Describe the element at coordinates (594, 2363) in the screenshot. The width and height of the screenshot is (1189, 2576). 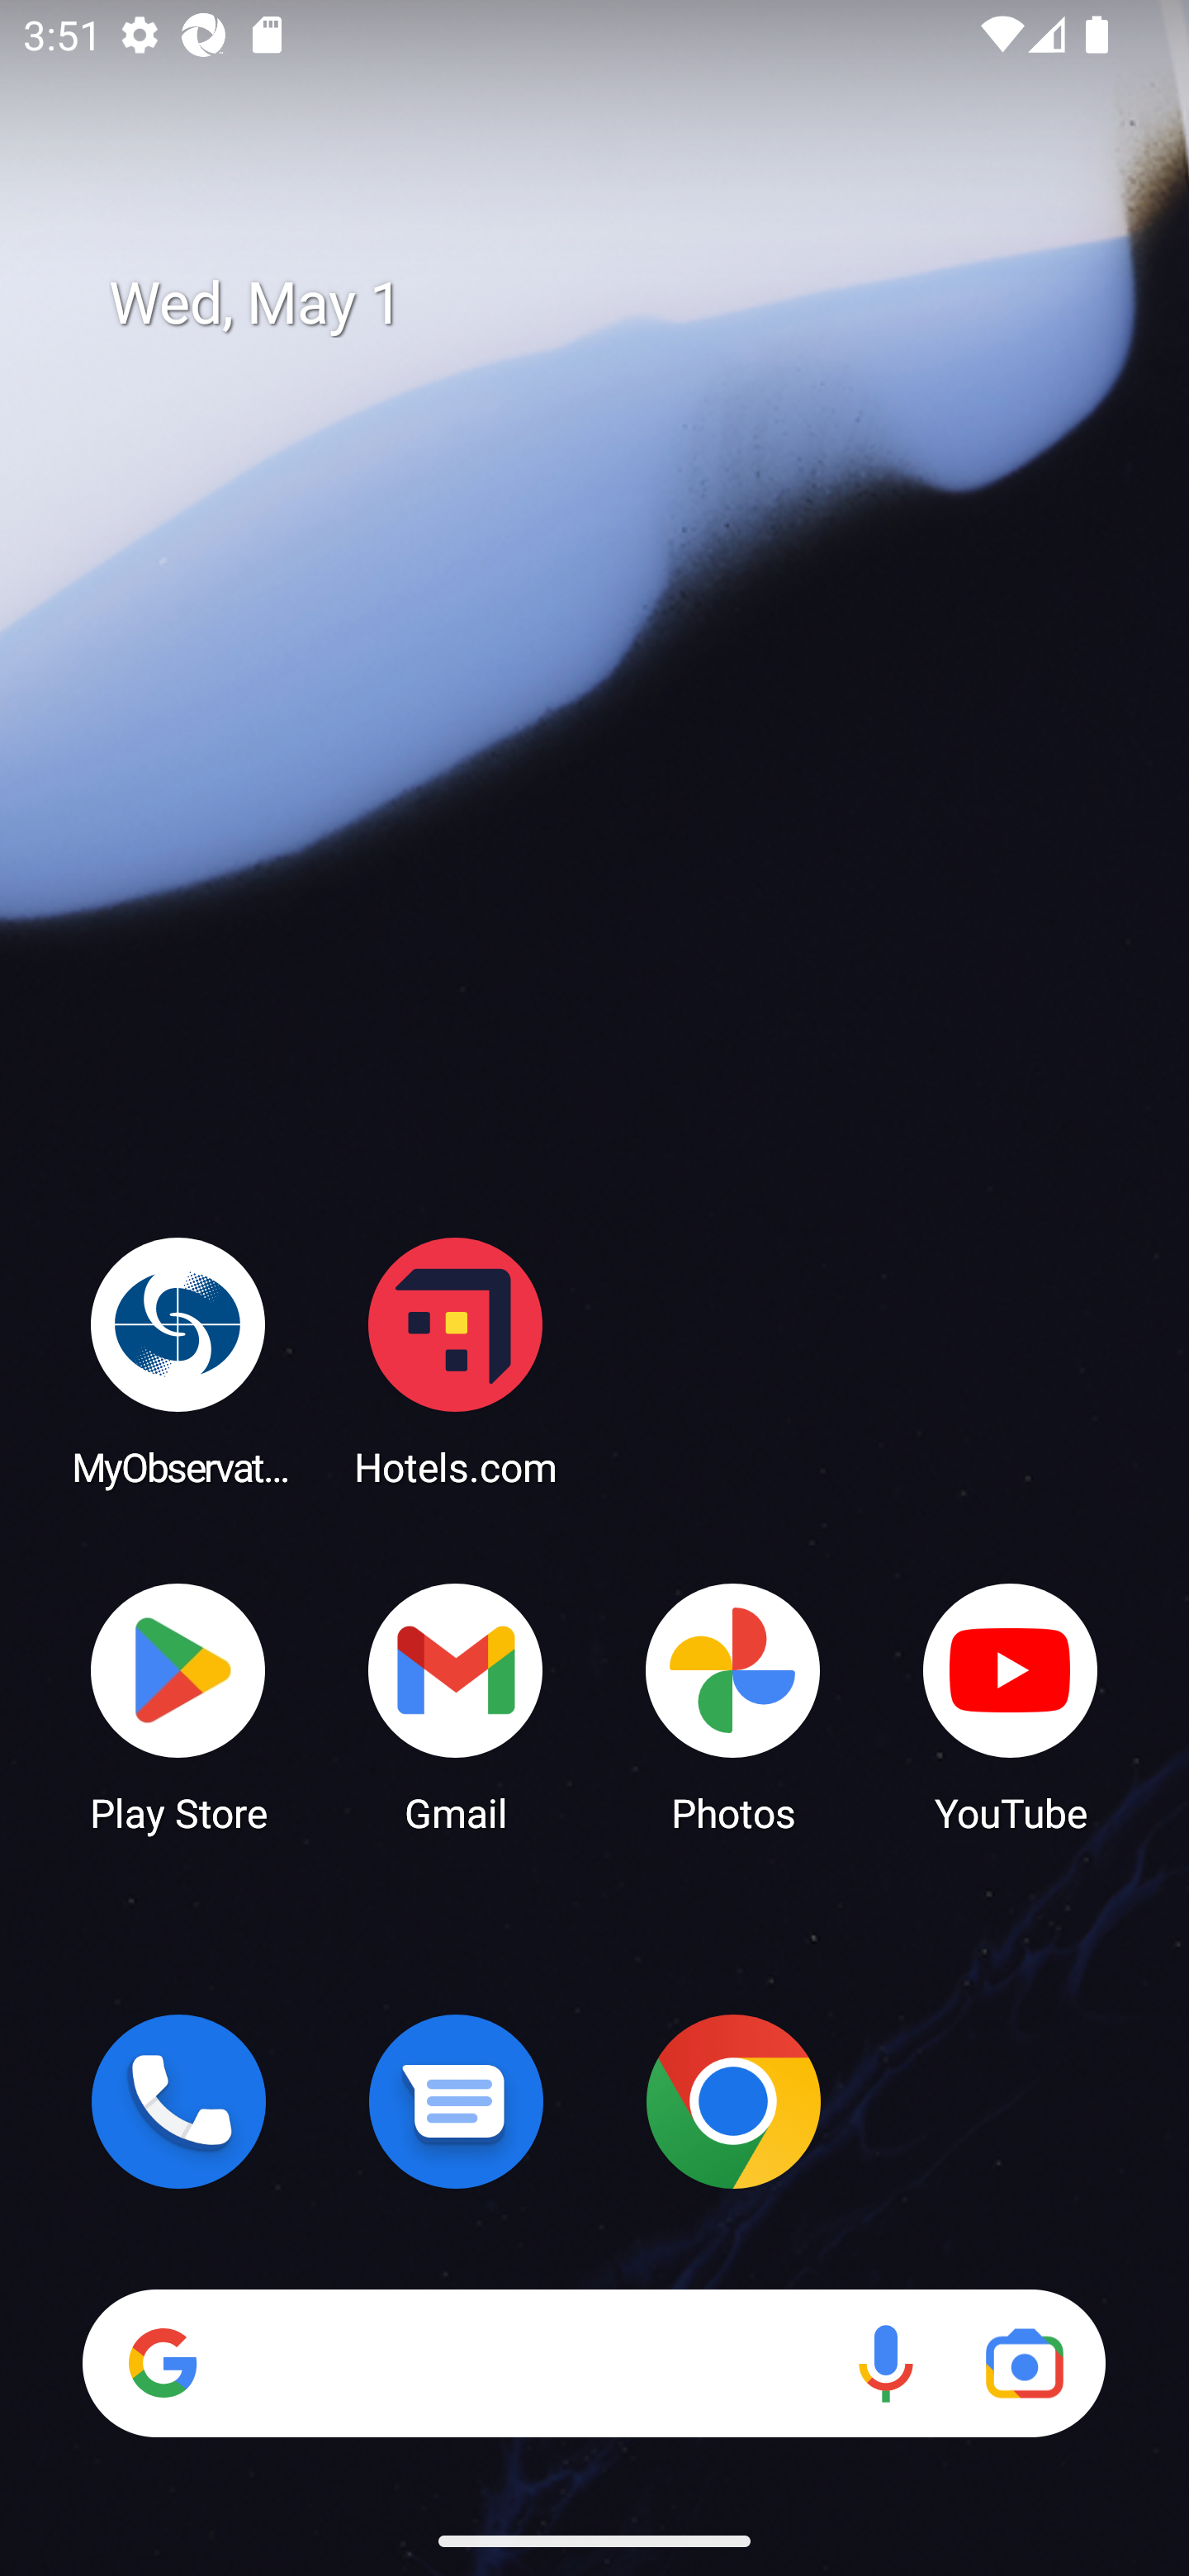
I see `Search Voice search Google Lens` at that location.